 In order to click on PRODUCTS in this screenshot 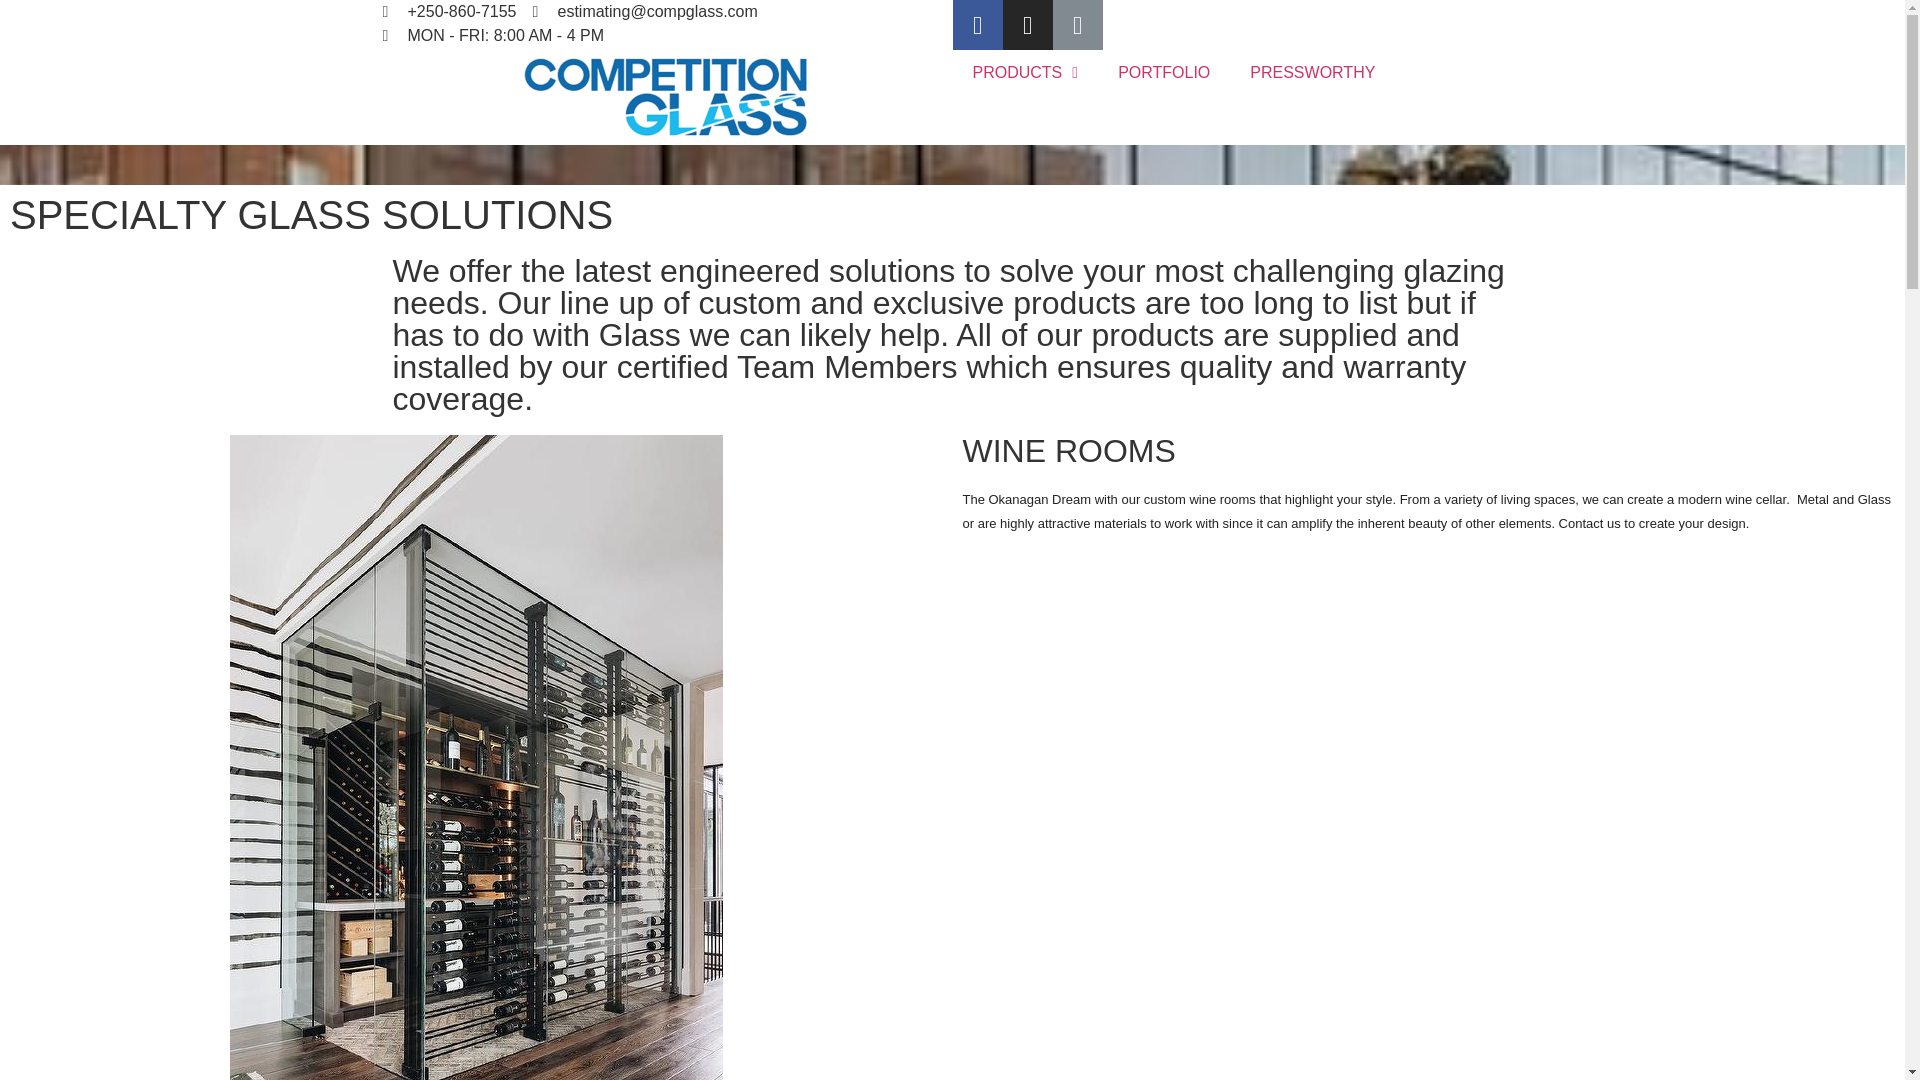, I will do `click(1025, 72)`.